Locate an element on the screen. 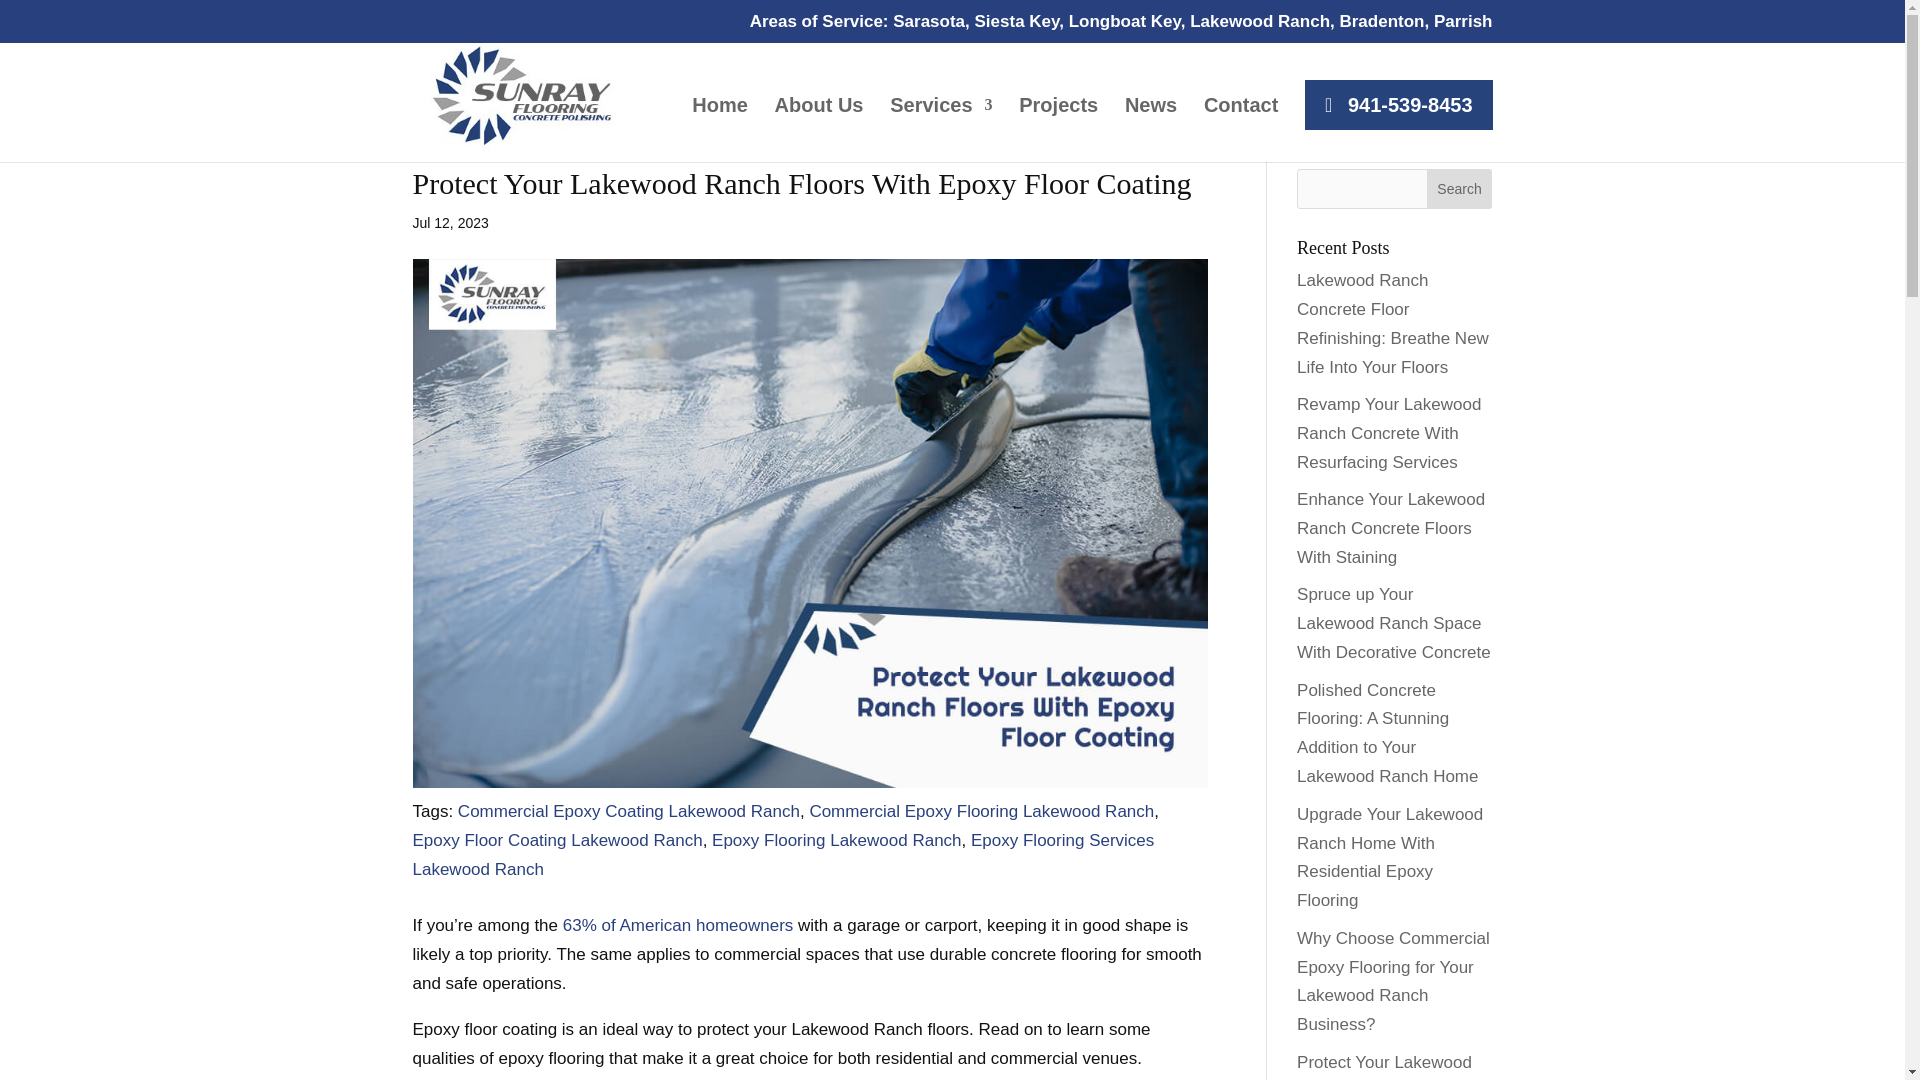  941-539-8453 is located at coordinates (1398, 104).